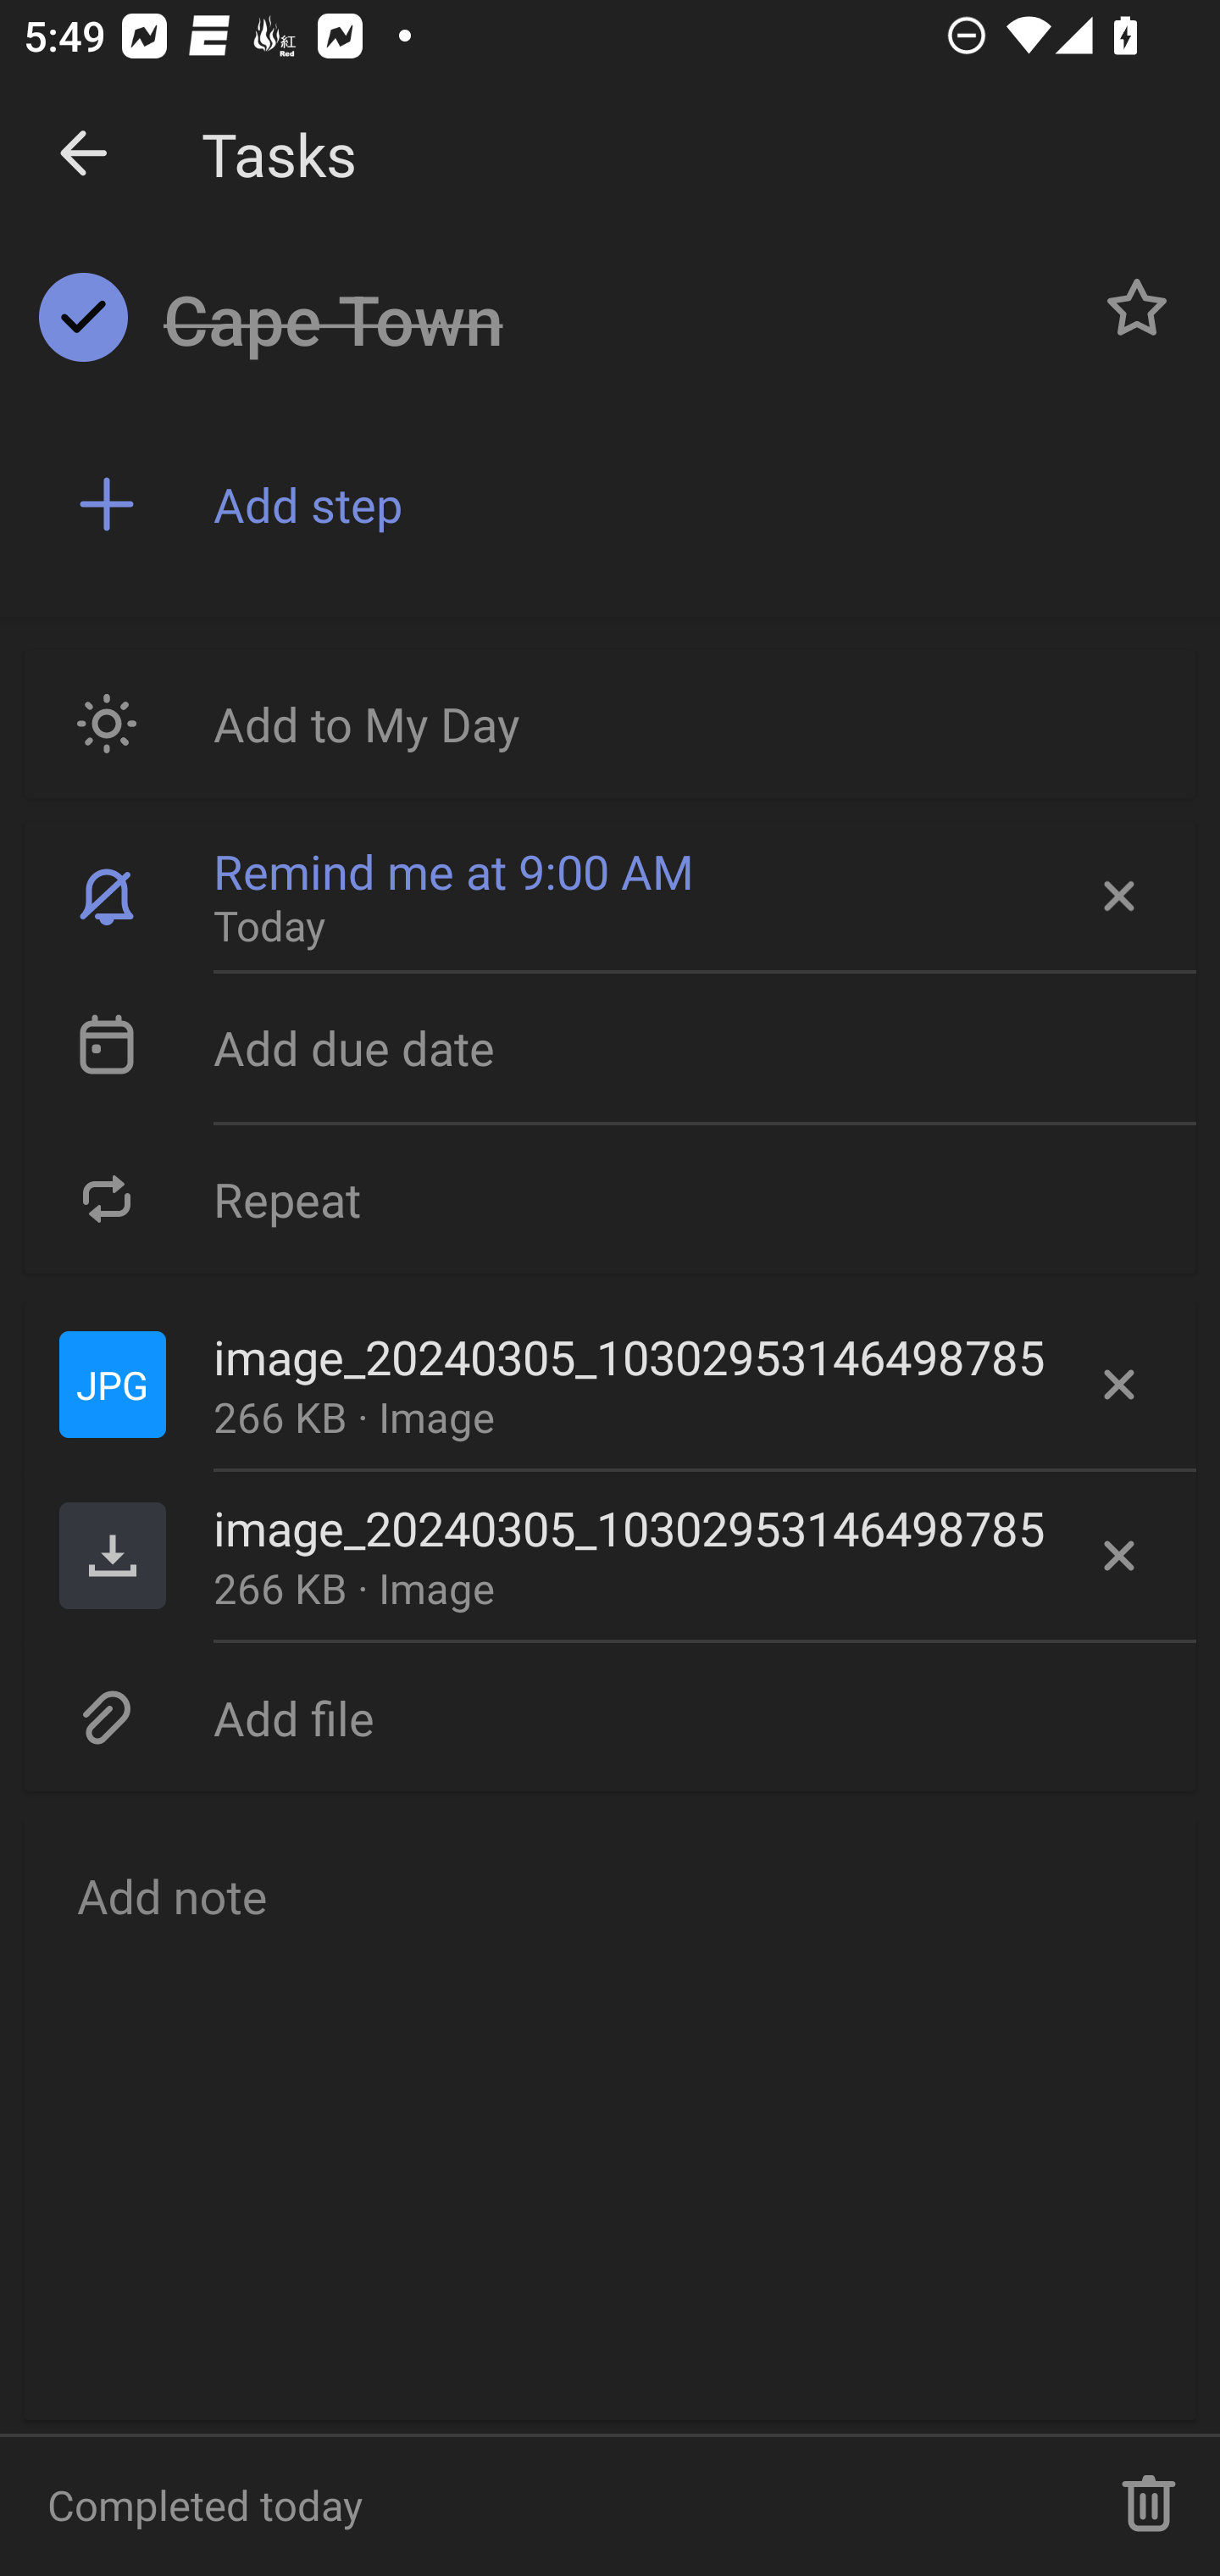  Describe the element at coordinates (1137, 307) in the screenshot. I see `Normal task Cape Town, Button` at that location.